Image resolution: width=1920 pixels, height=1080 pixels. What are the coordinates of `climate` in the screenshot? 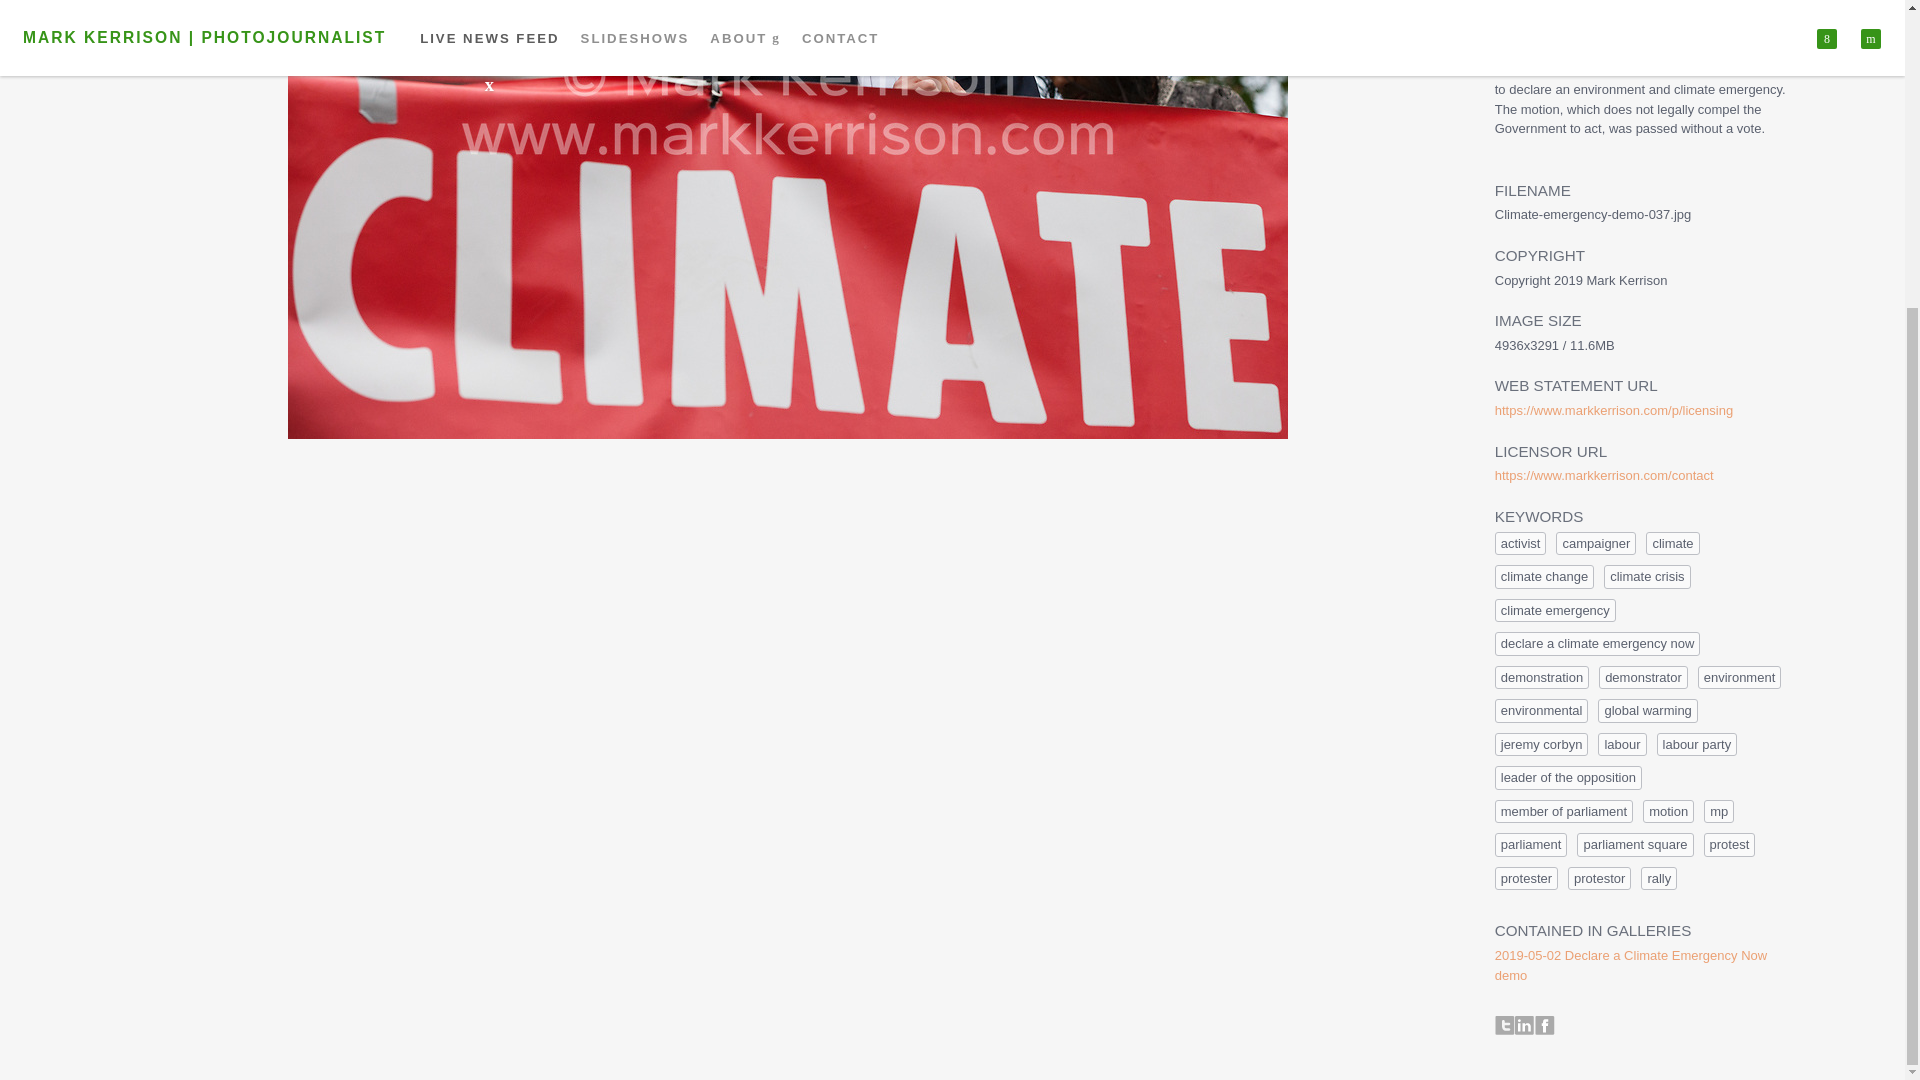 It's located at (1672, 544).